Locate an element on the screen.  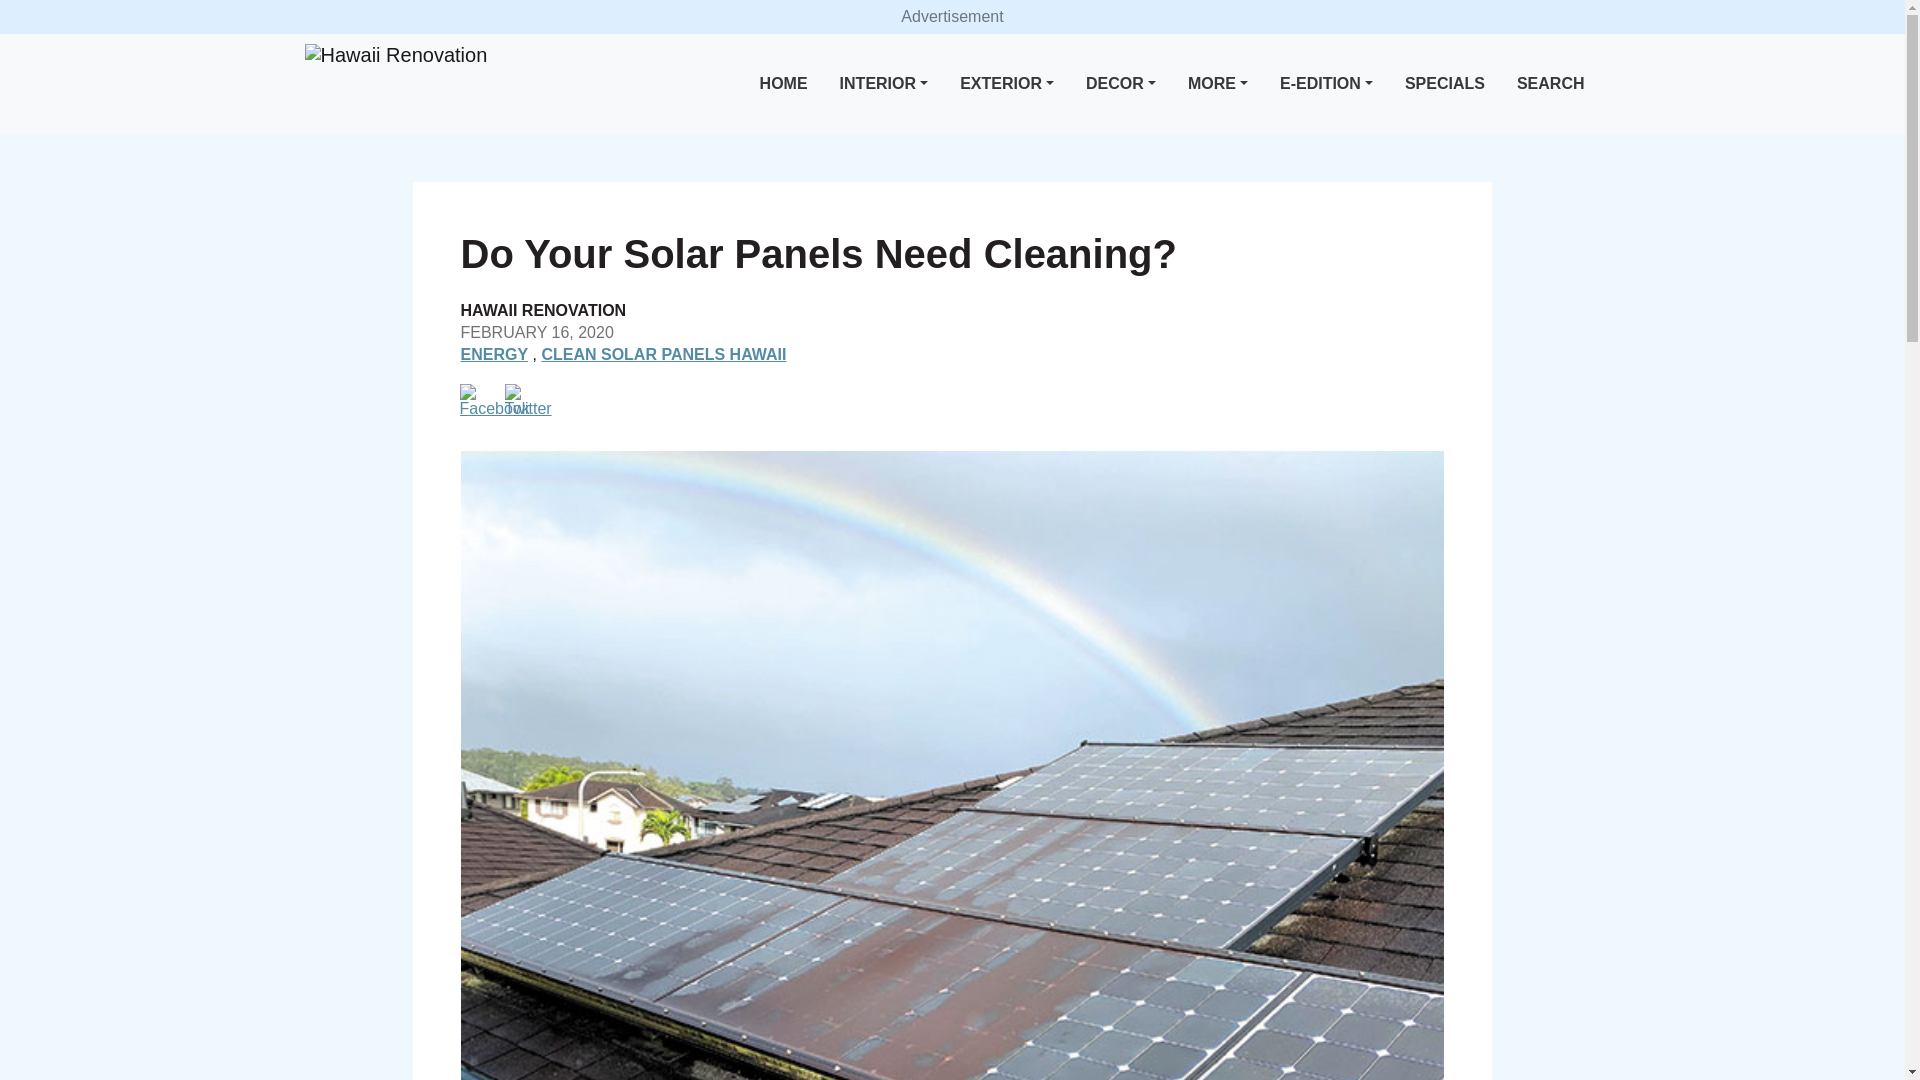
ENERGY is located at coordinates (494, 354).